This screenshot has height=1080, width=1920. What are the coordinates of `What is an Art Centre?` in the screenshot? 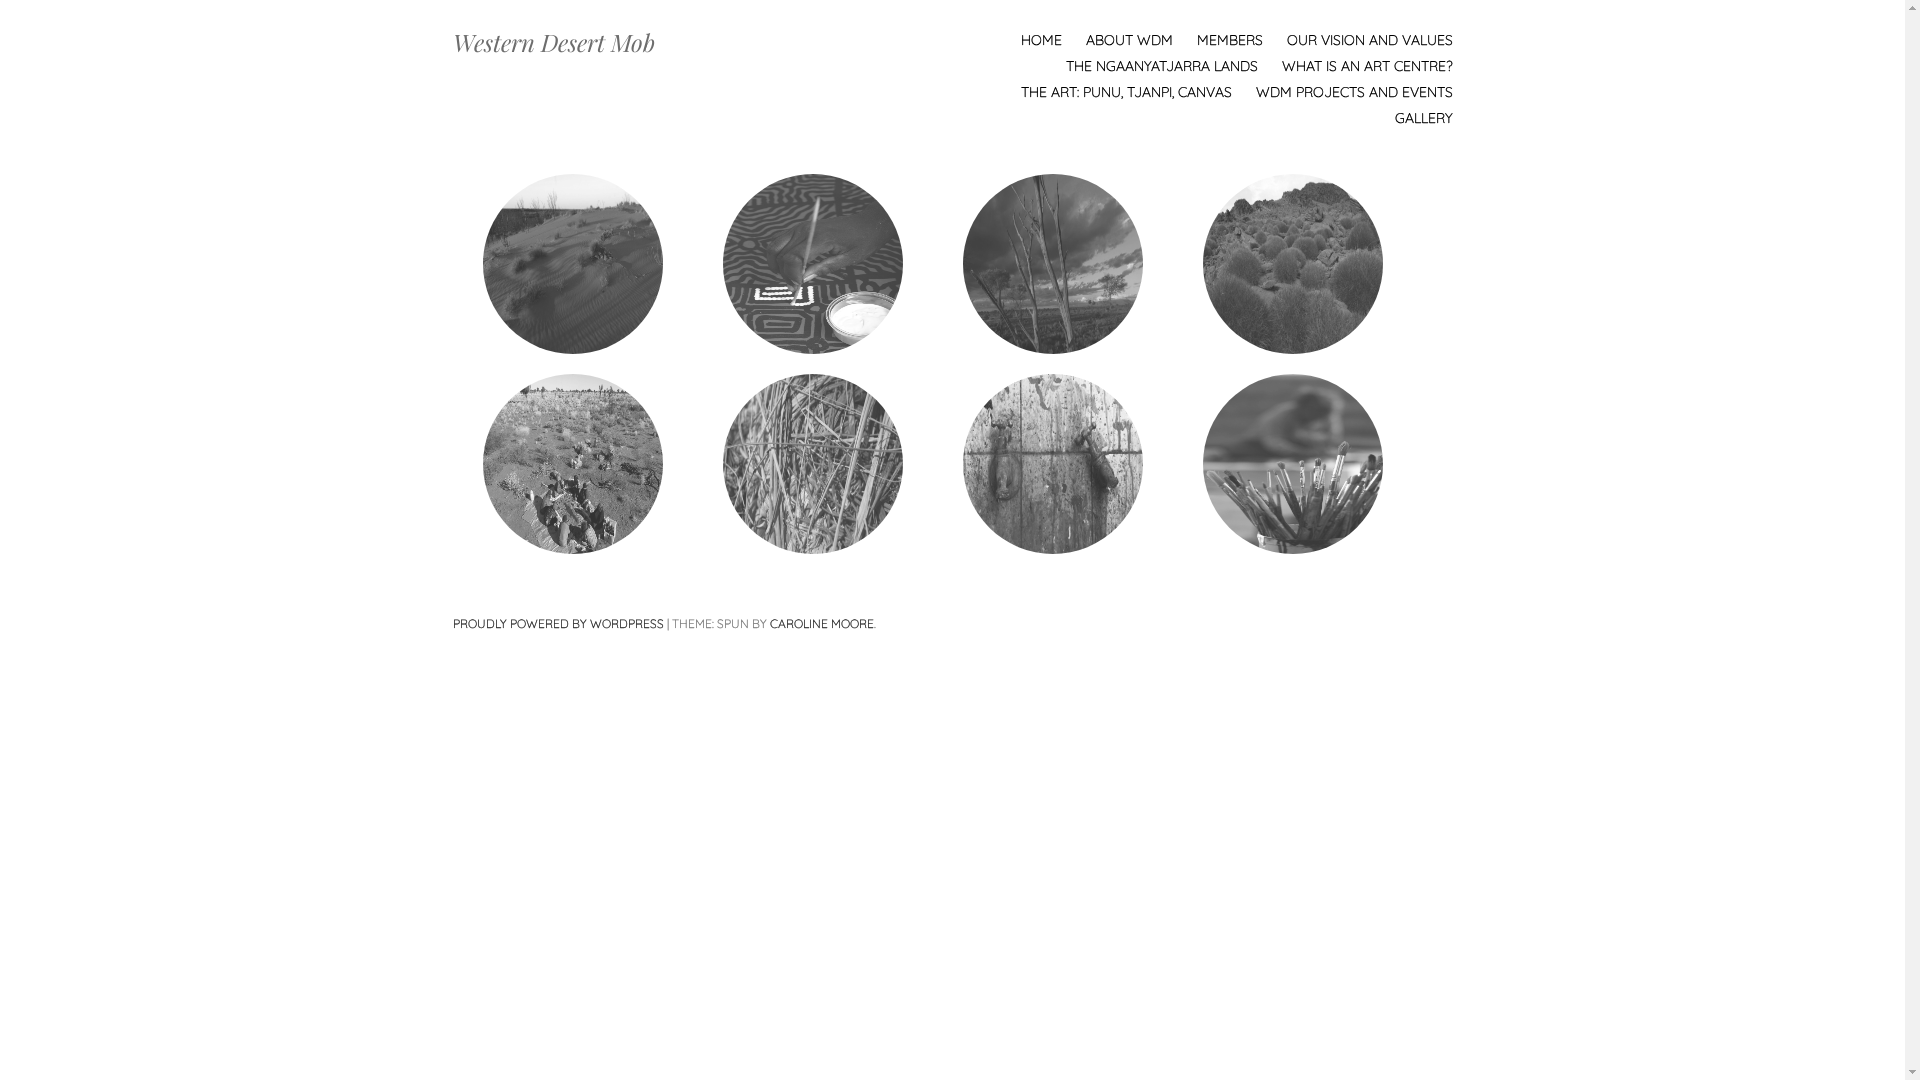 It's located at (572, 464).